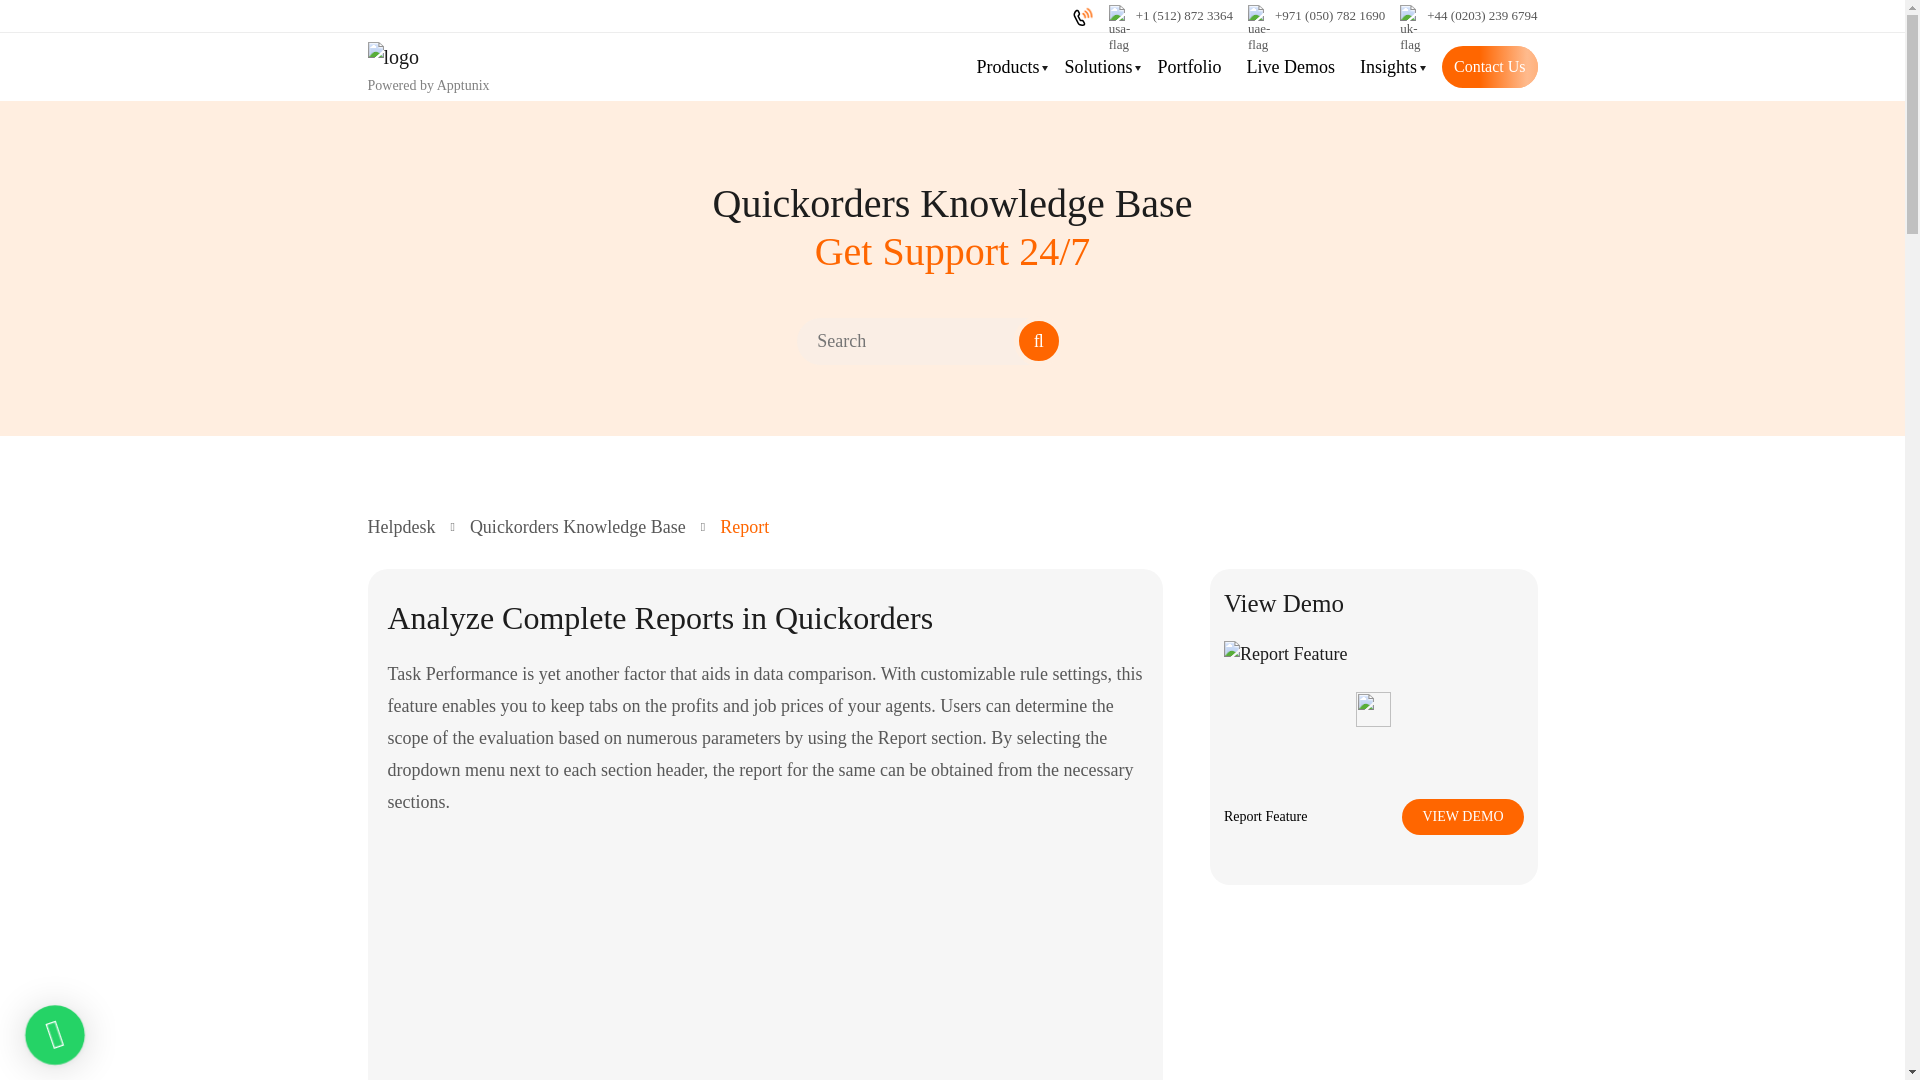 This screenshot has height=1080, width=1920. I want to click on Powered by Apptunix, so click(428, 66).